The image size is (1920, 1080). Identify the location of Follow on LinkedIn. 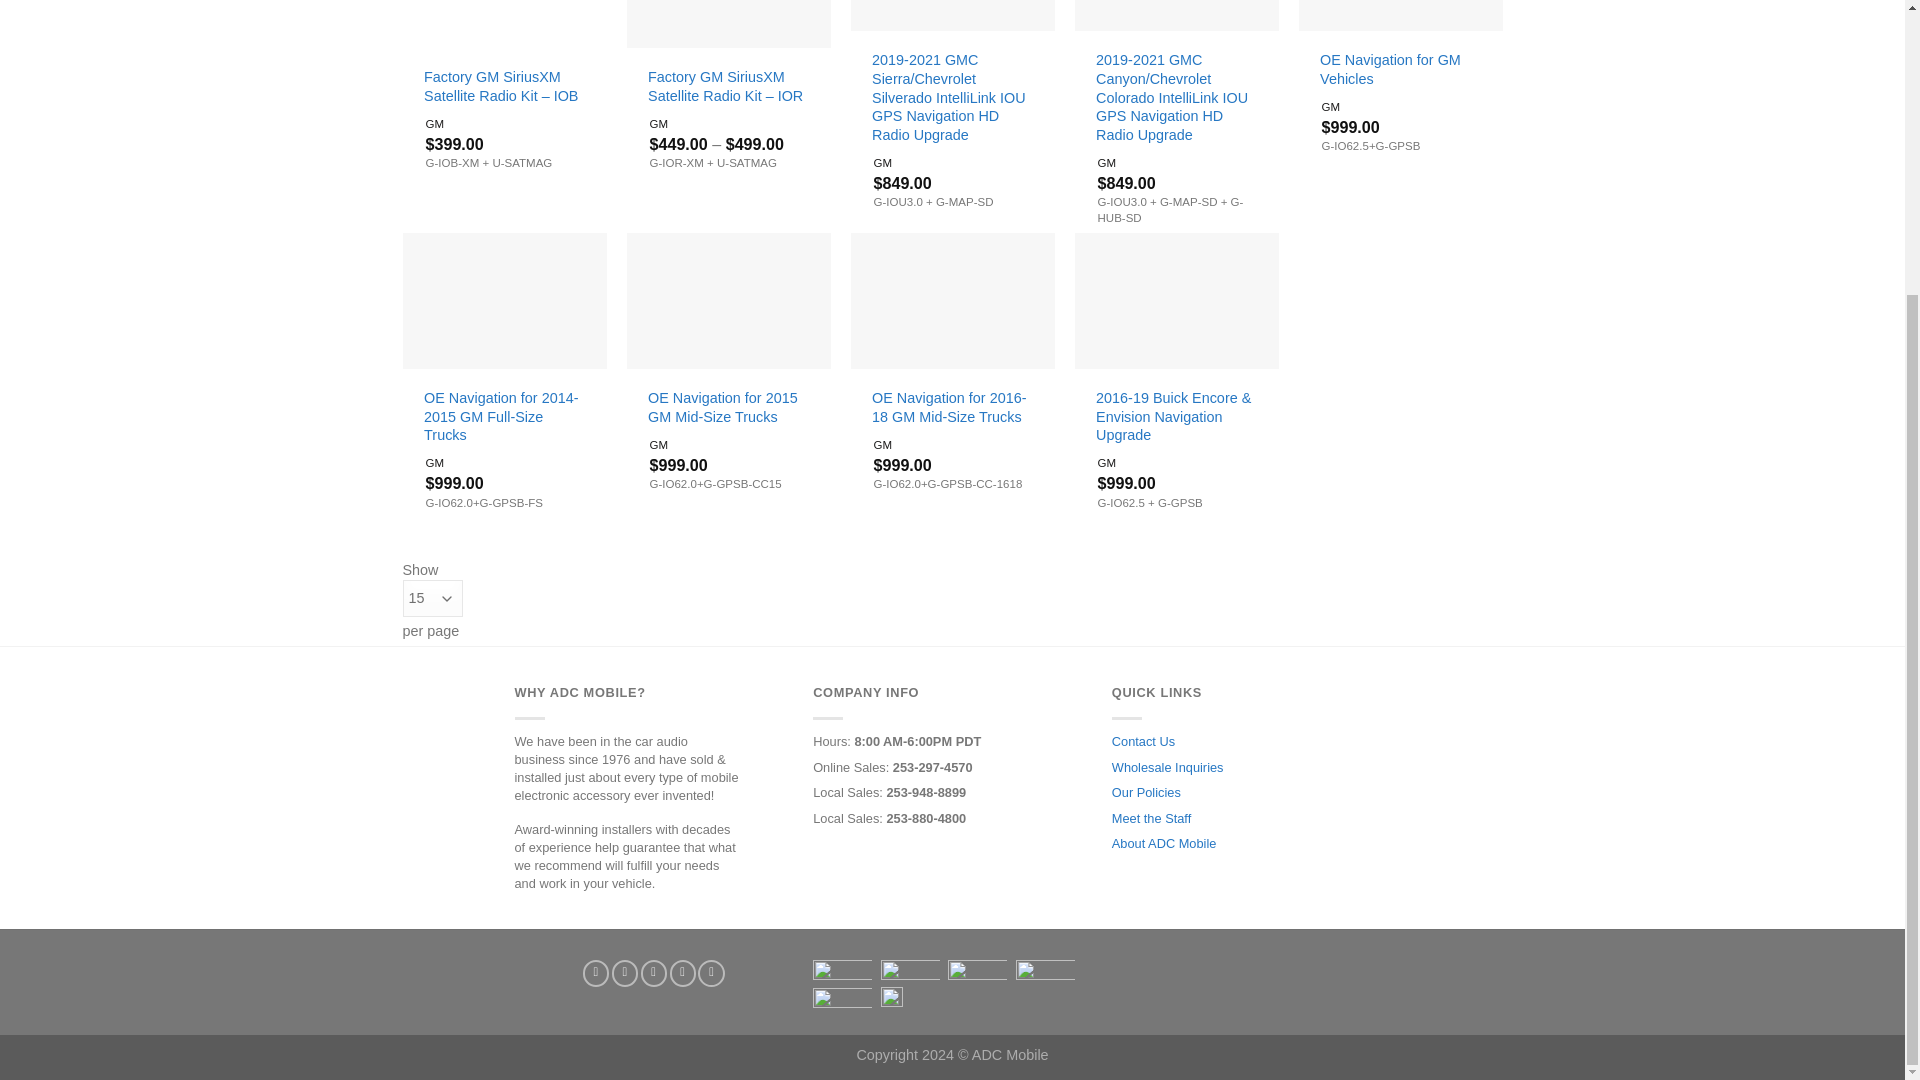
(710, 974).